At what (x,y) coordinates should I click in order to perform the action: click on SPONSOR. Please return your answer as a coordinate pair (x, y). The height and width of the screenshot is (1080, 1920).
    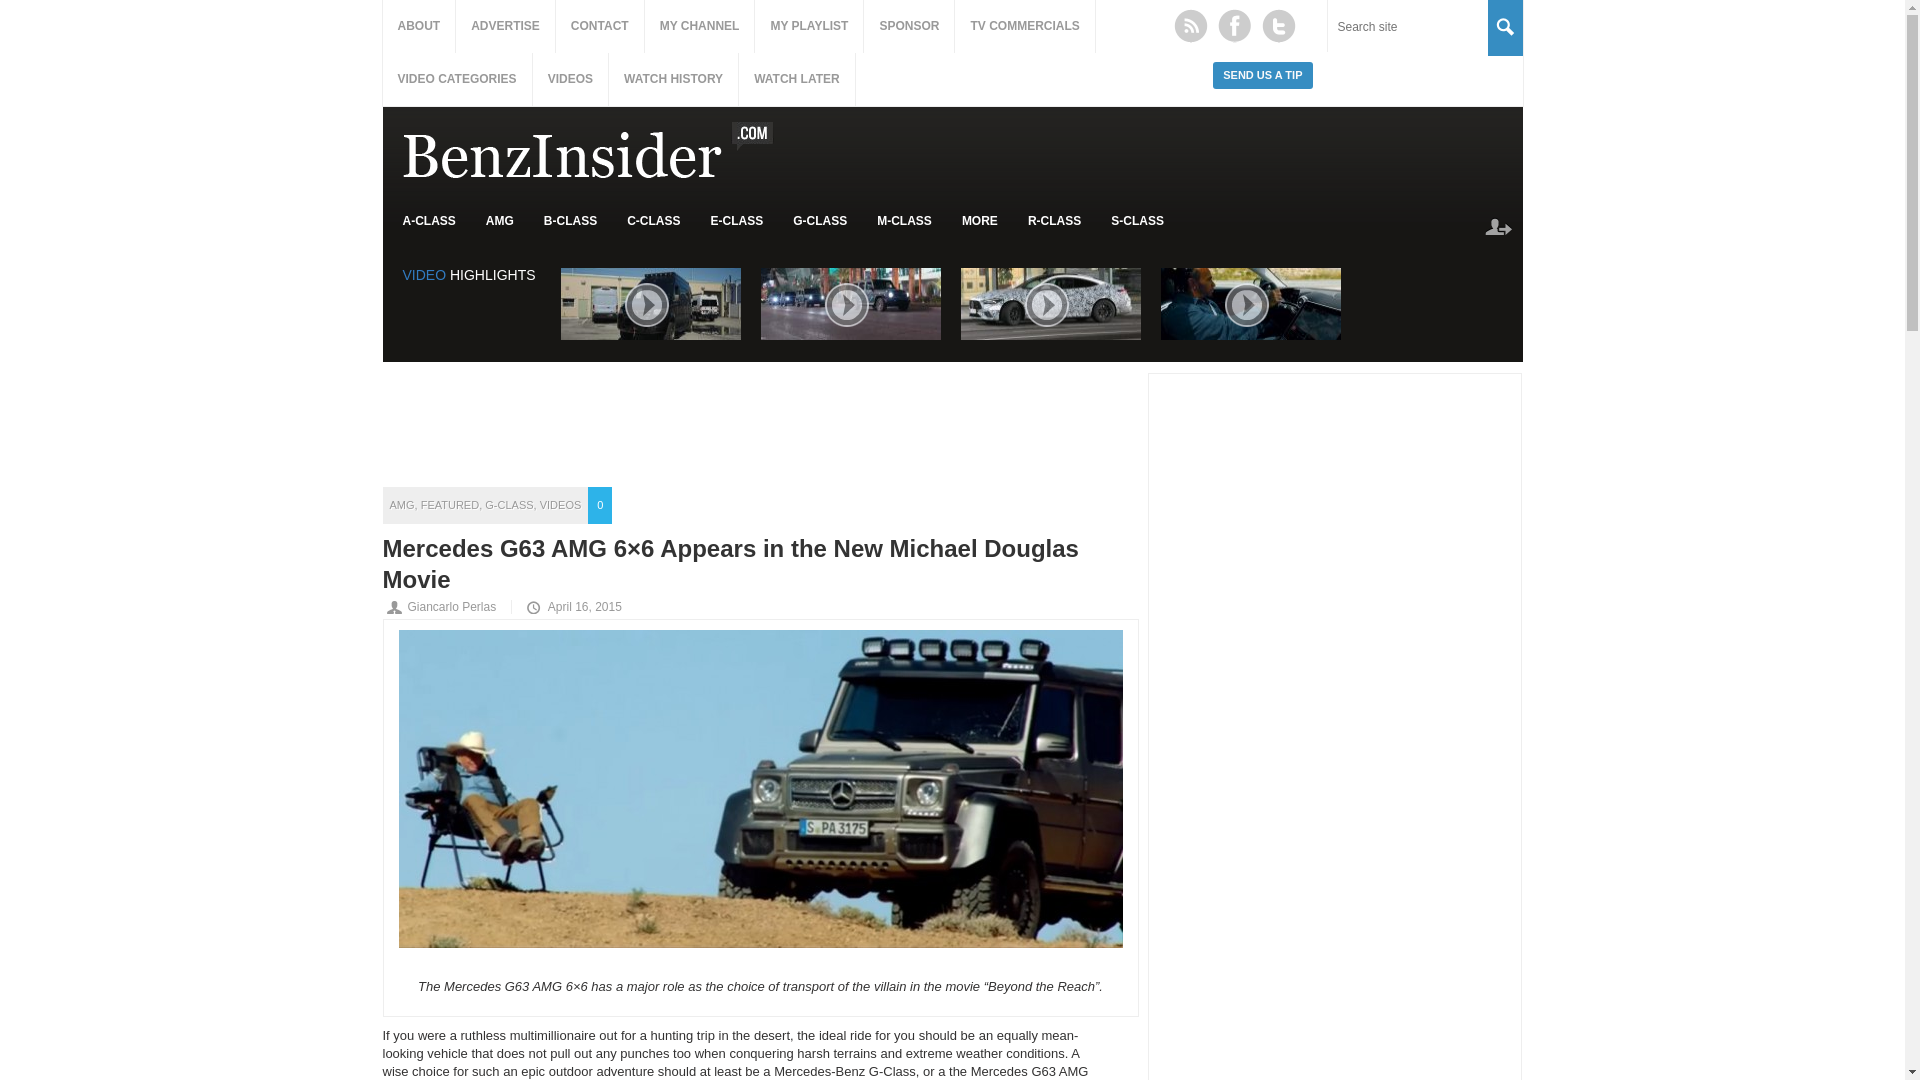
    Looking at the image, I should click on (909, 26).